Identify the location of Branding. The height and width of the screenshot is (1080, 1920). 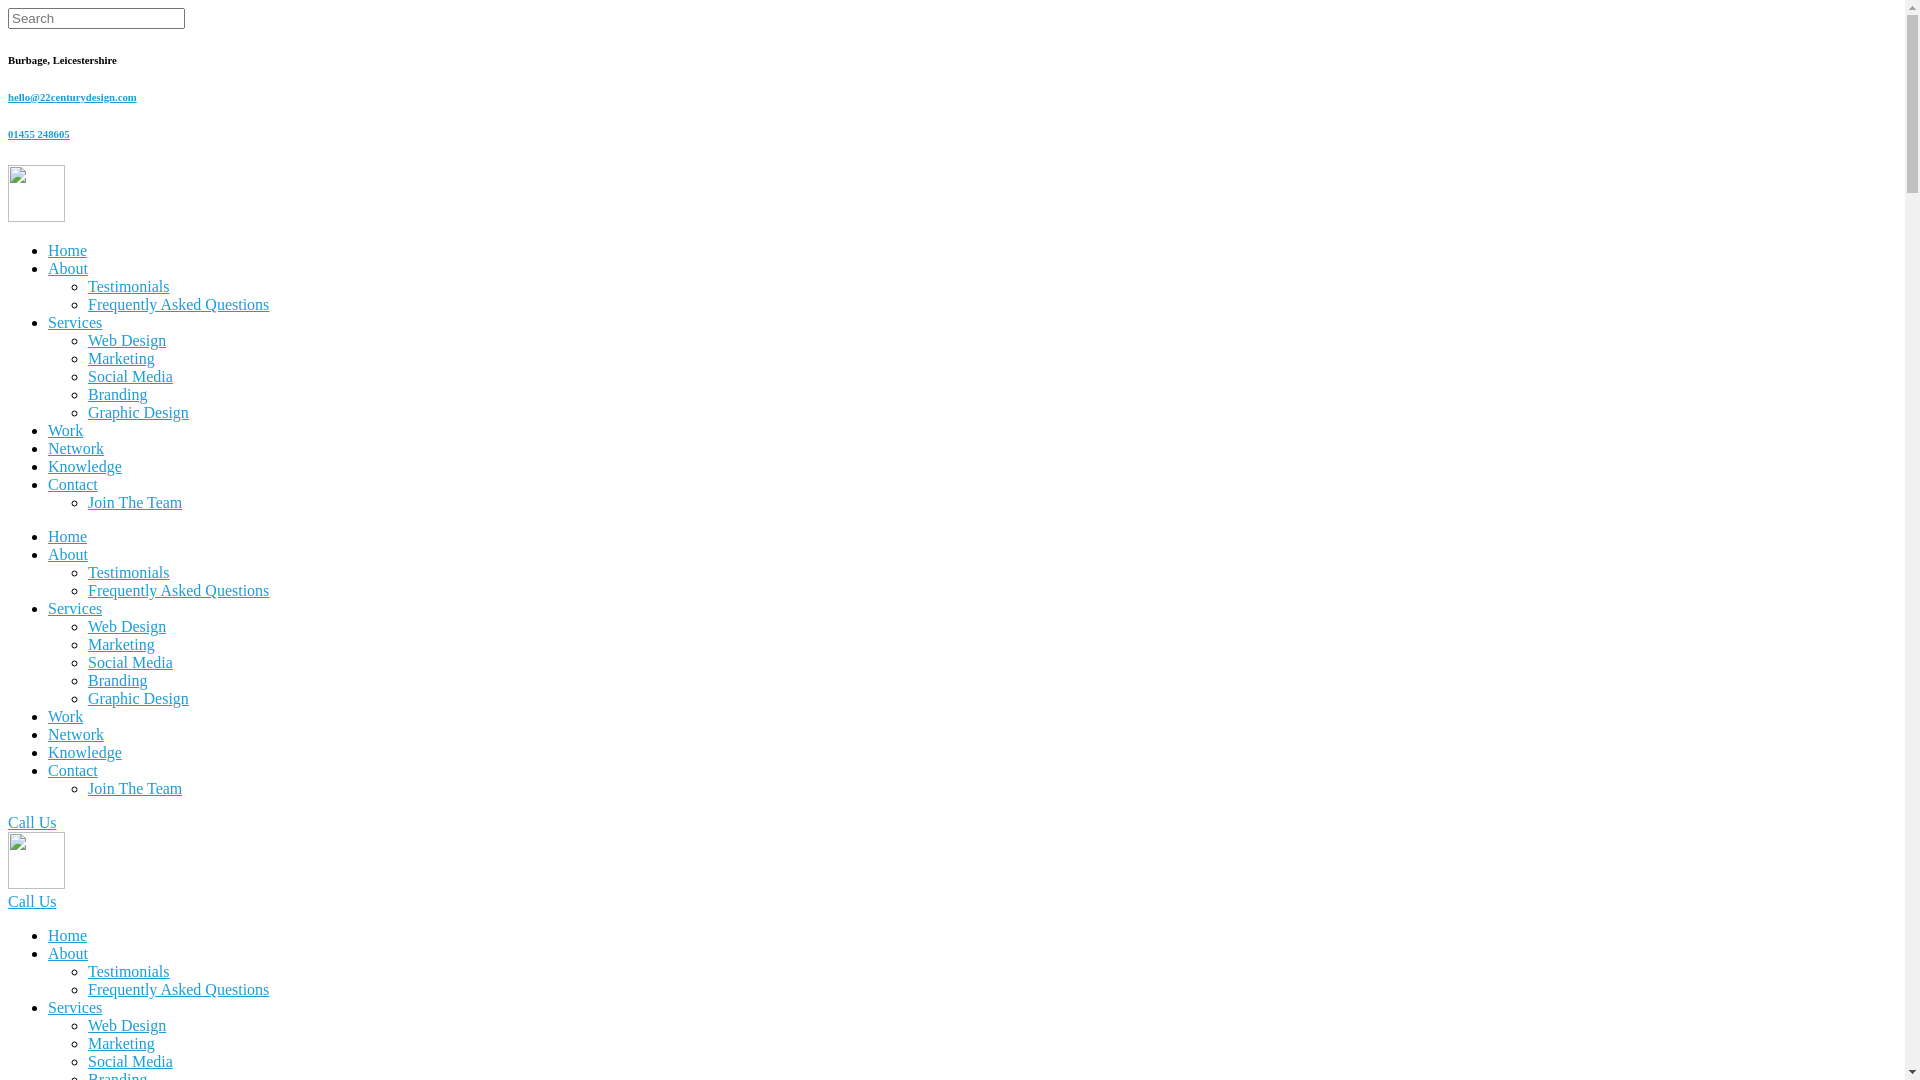
(118, 394).